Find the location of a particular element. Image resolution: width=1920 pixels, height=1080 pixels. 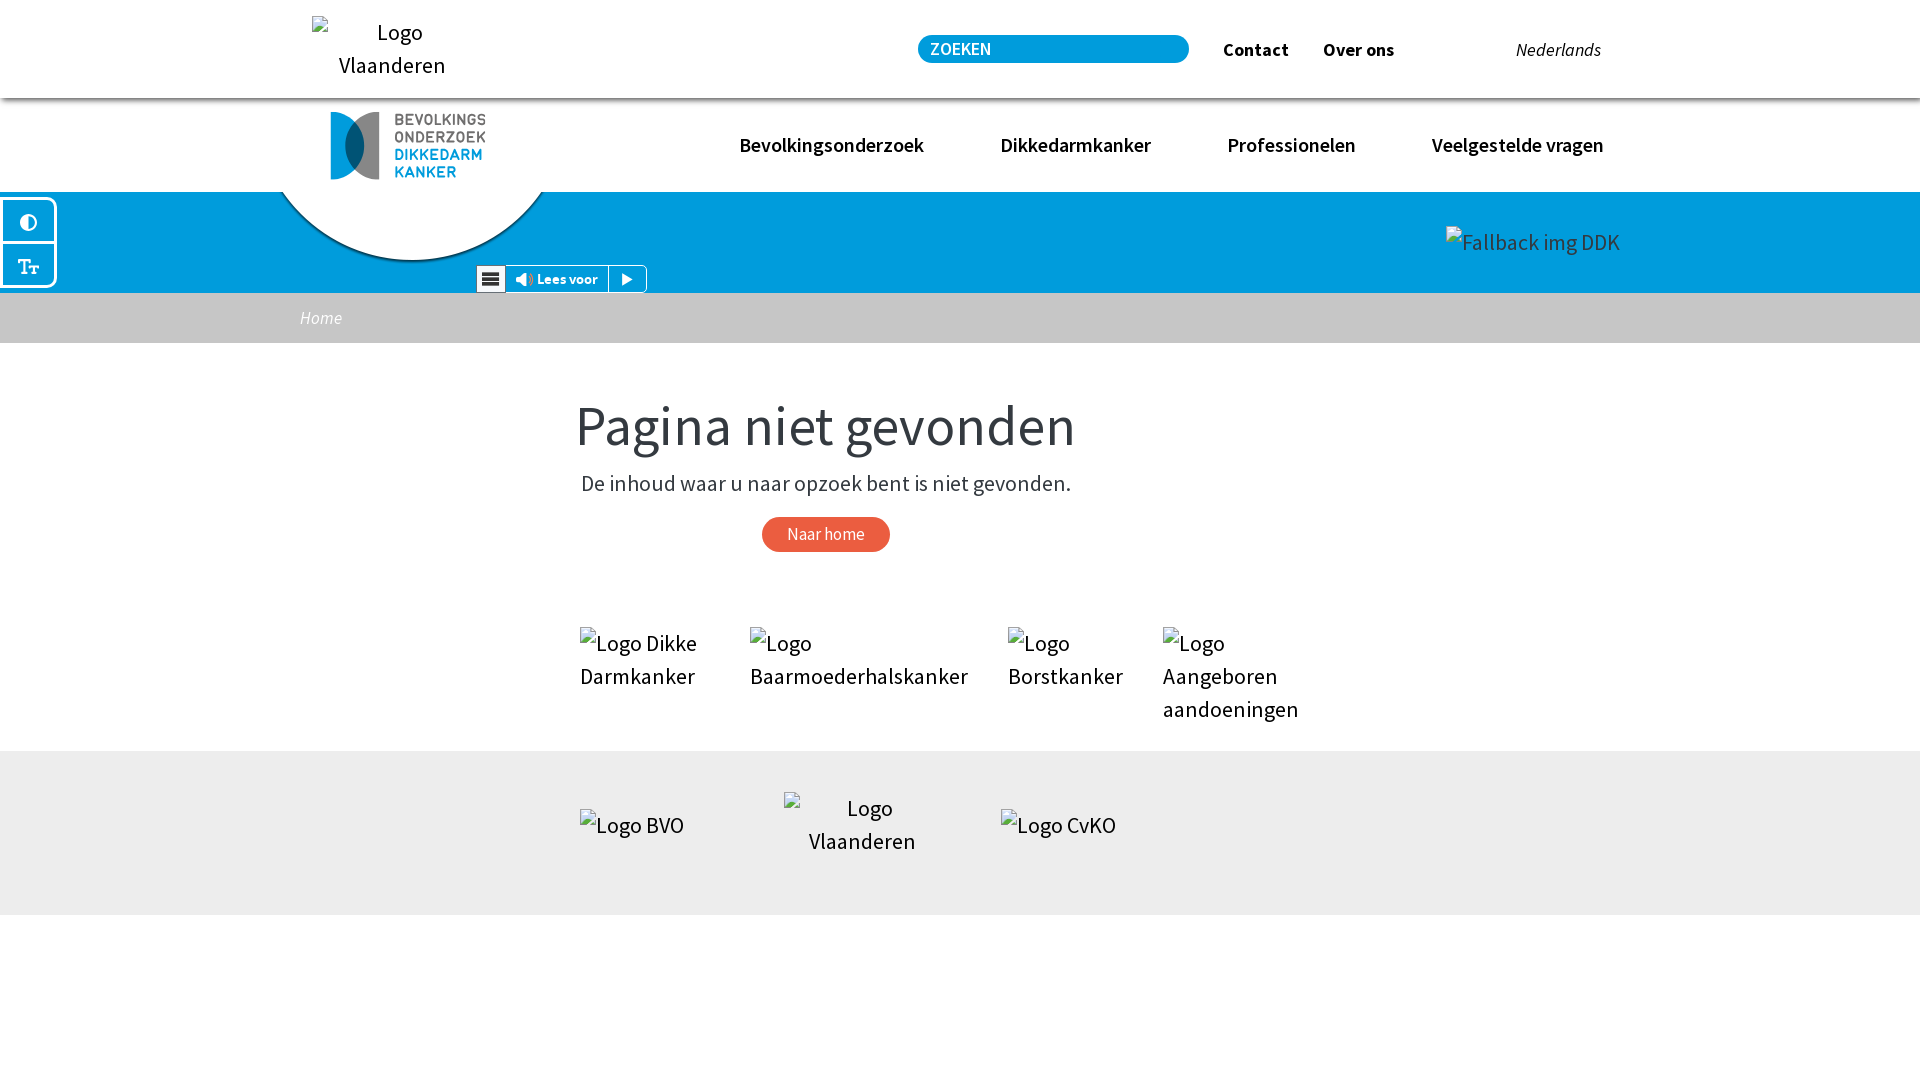

Over ons is located at coordinates (1358, 50).